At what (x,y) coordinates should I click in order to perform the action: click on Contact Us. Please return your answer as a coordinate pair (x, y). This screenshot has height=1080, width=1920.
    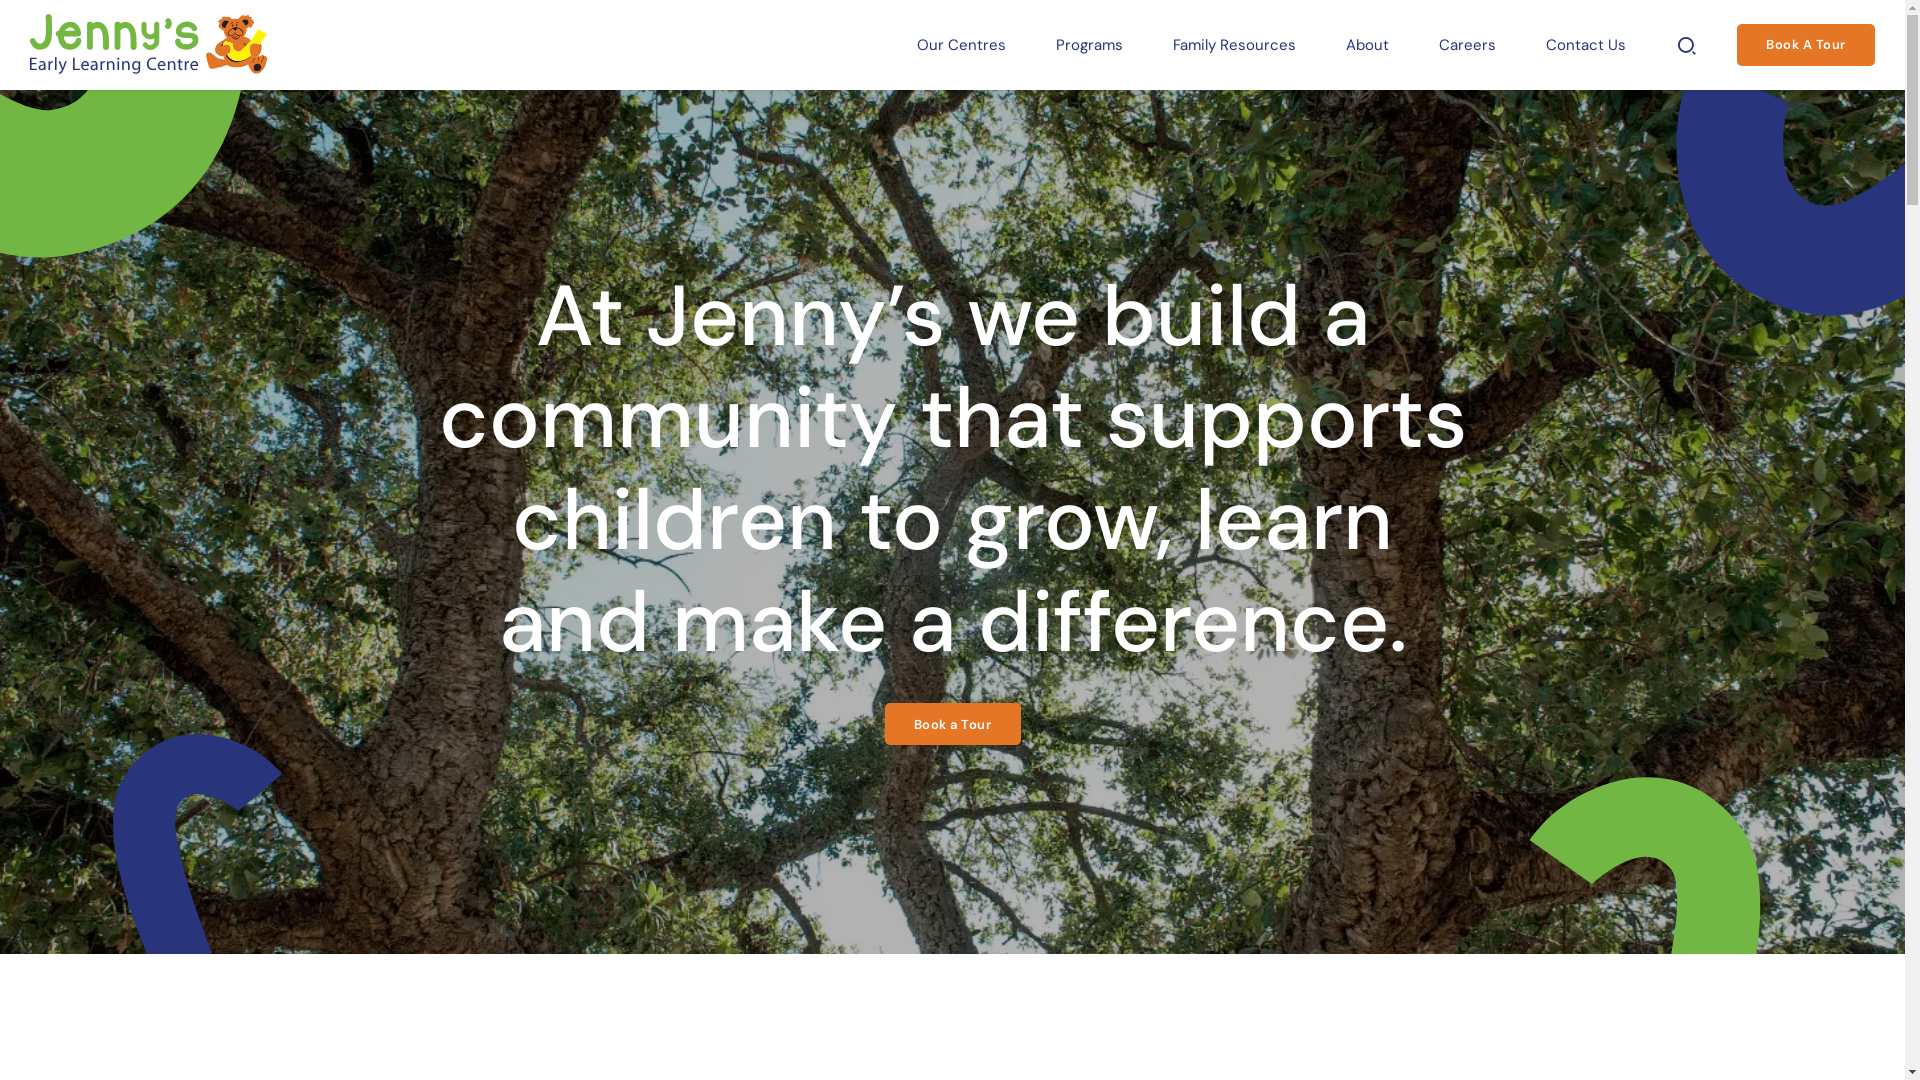
    Looking at the image, I should click on (1586, 45).